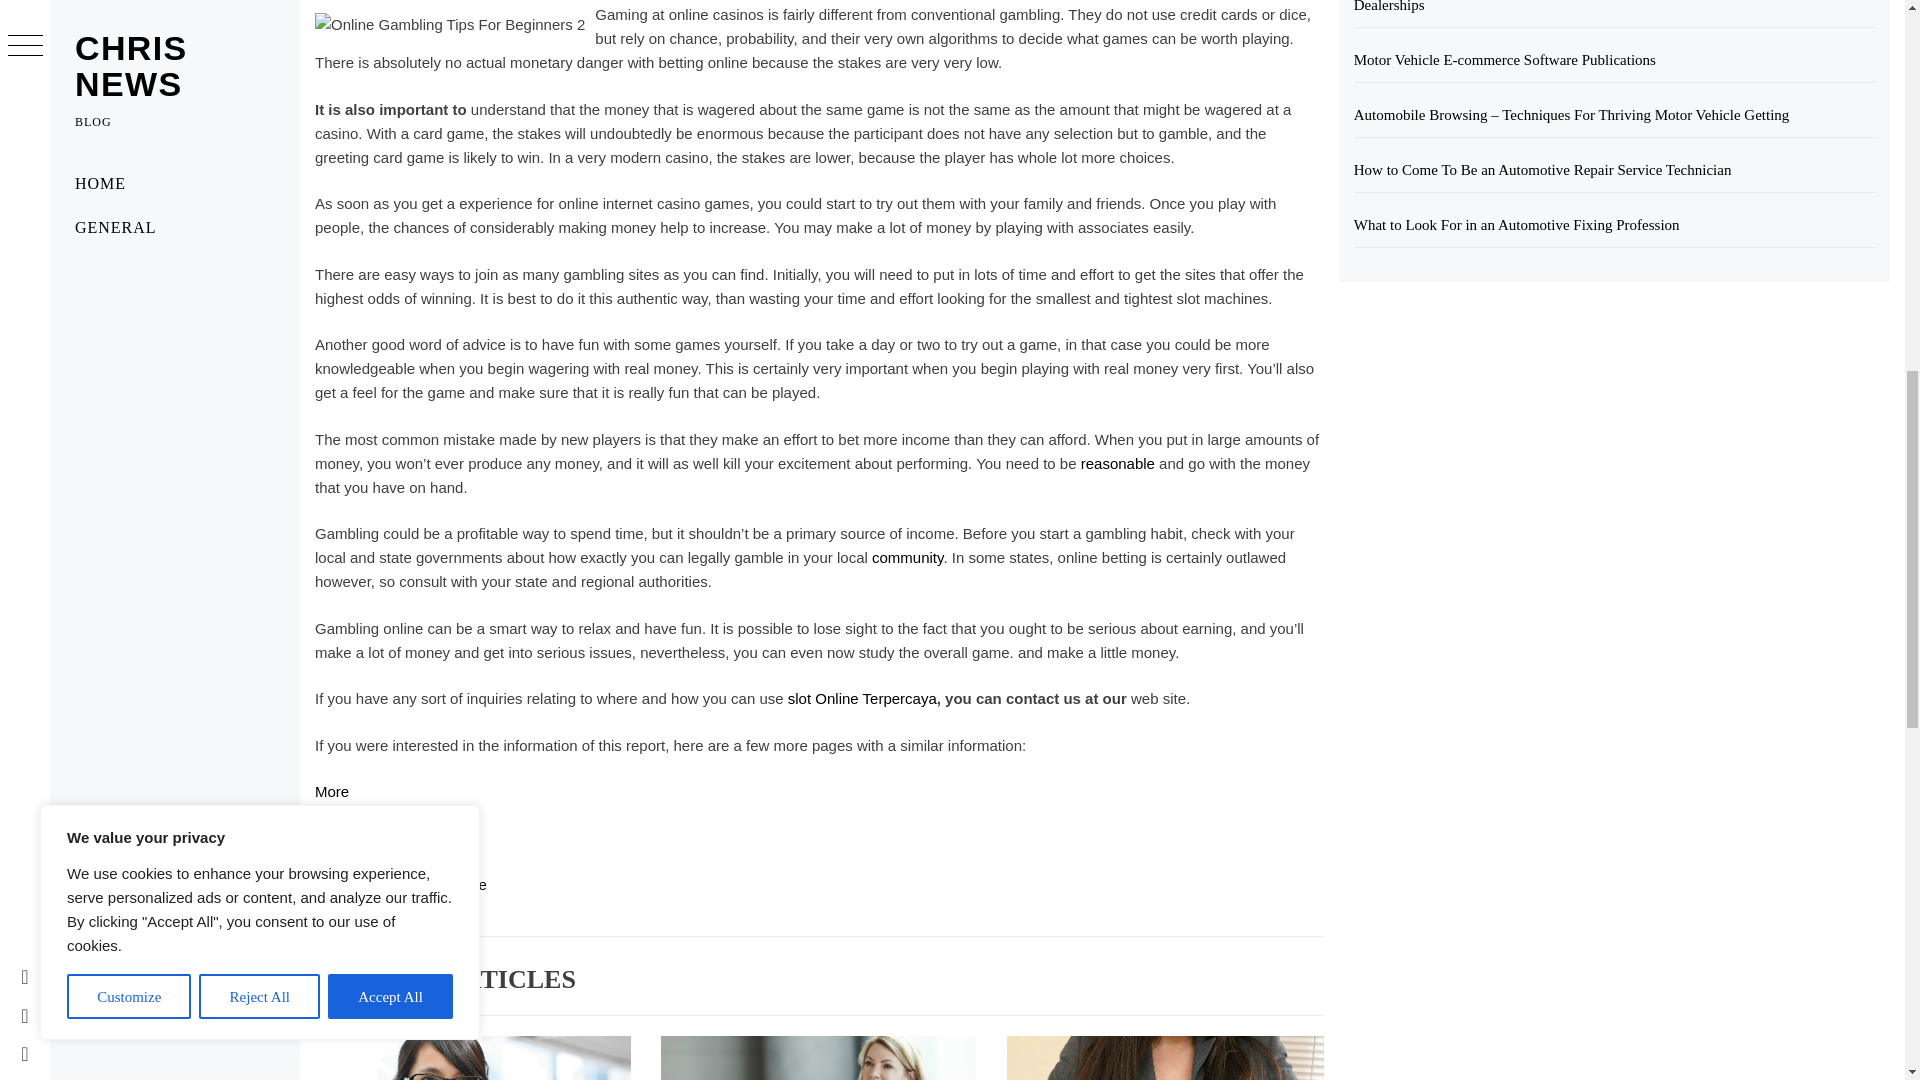 The image size is (1920, 1080). What do you see at coordinates (862, 698) in the screenshot?
I see `slot Online Terpercaya` at bounding box center [862, 698].